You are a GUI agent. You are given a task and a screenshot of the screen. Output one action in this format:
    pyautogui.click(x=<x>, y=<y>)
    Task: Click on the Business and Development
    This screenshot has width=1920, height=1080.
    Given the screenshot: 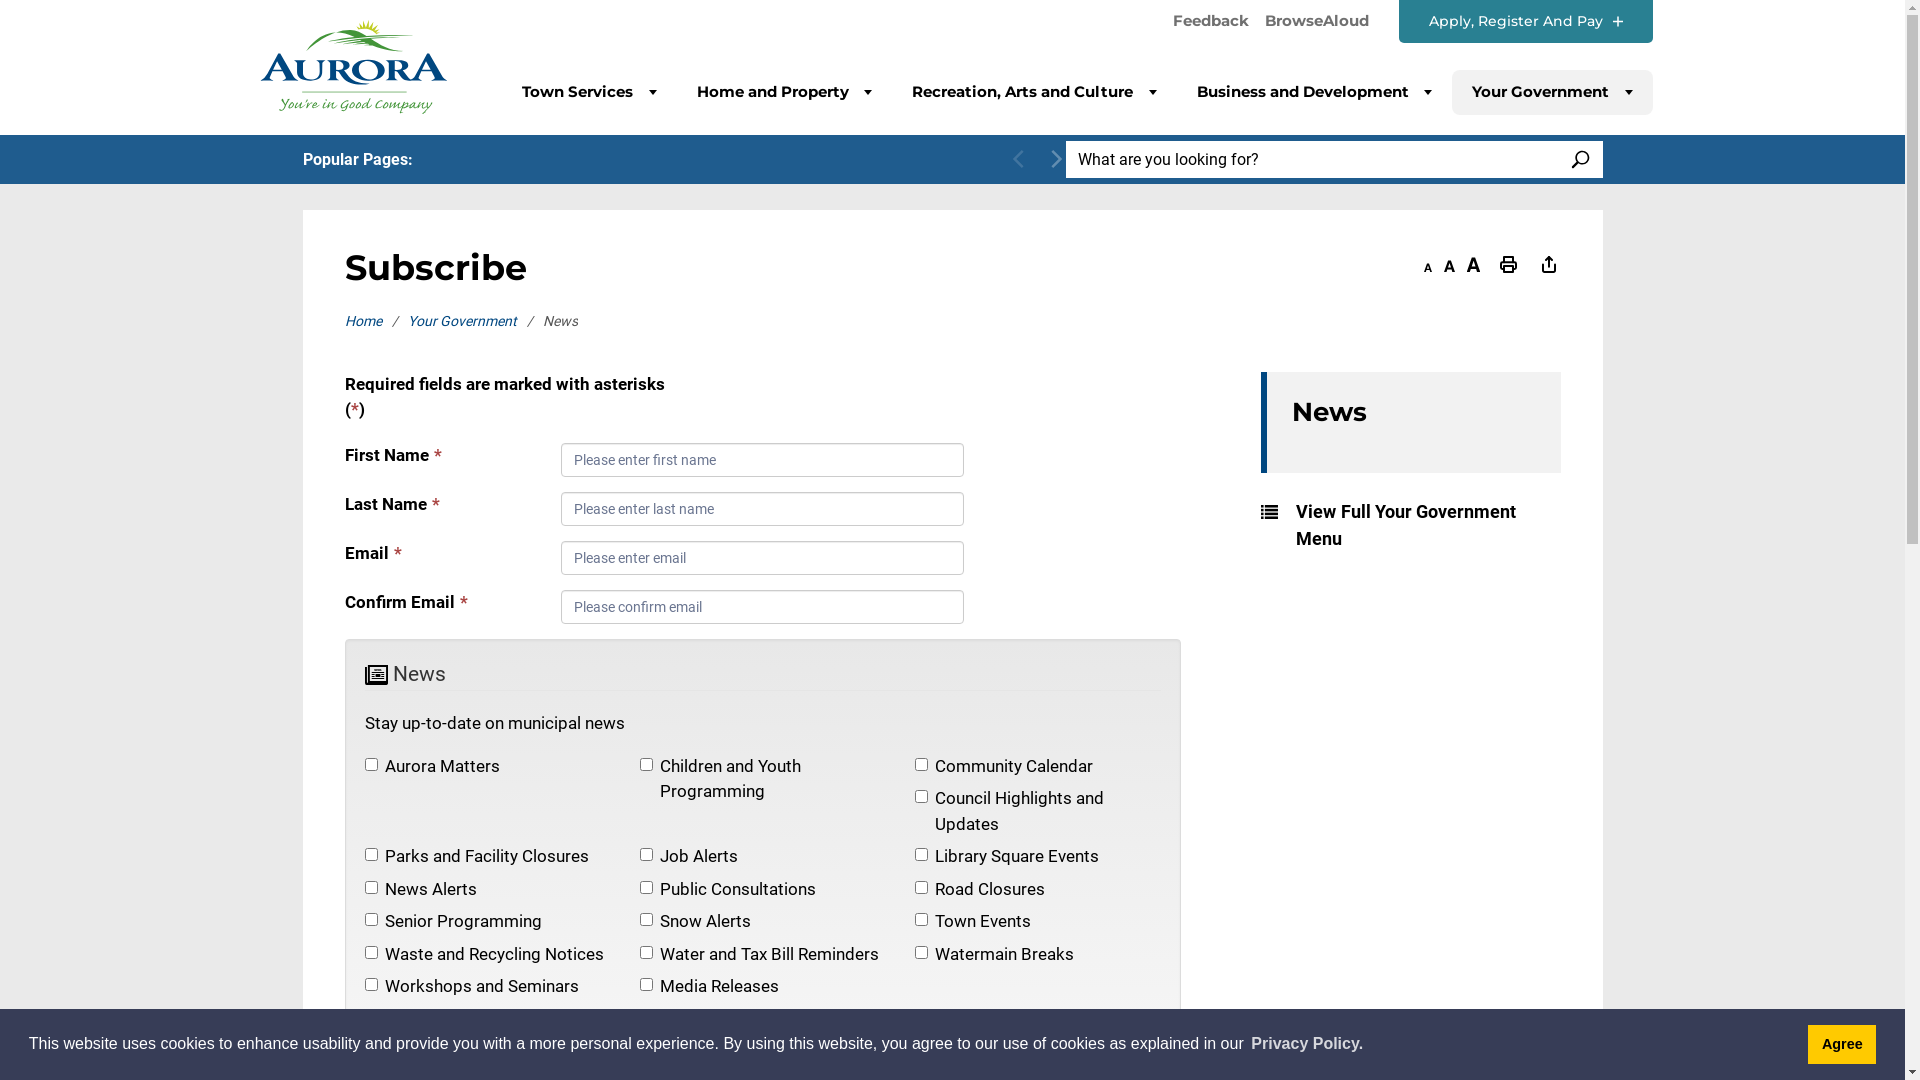 What is the action you would take?
    pyautogui.click(x=1314, y=92)
    